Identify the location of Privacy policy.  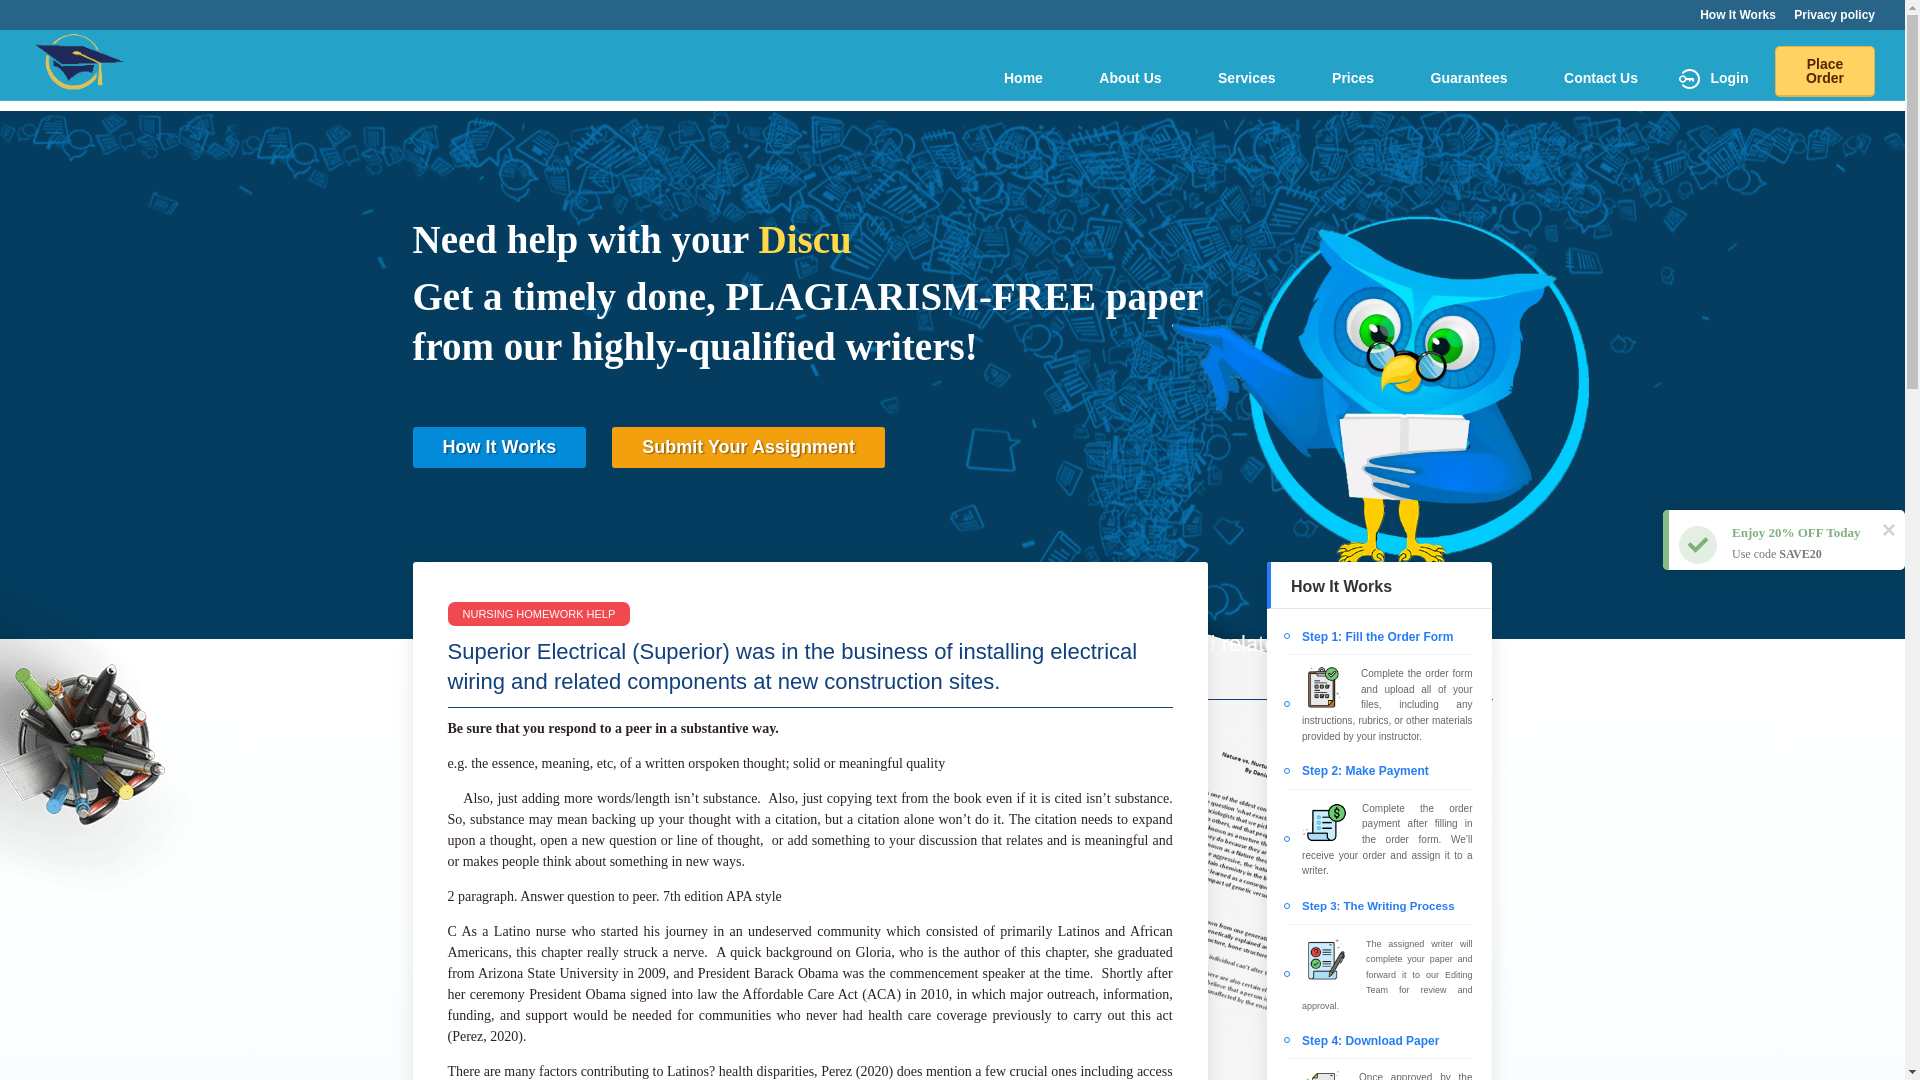
(1834, 19).